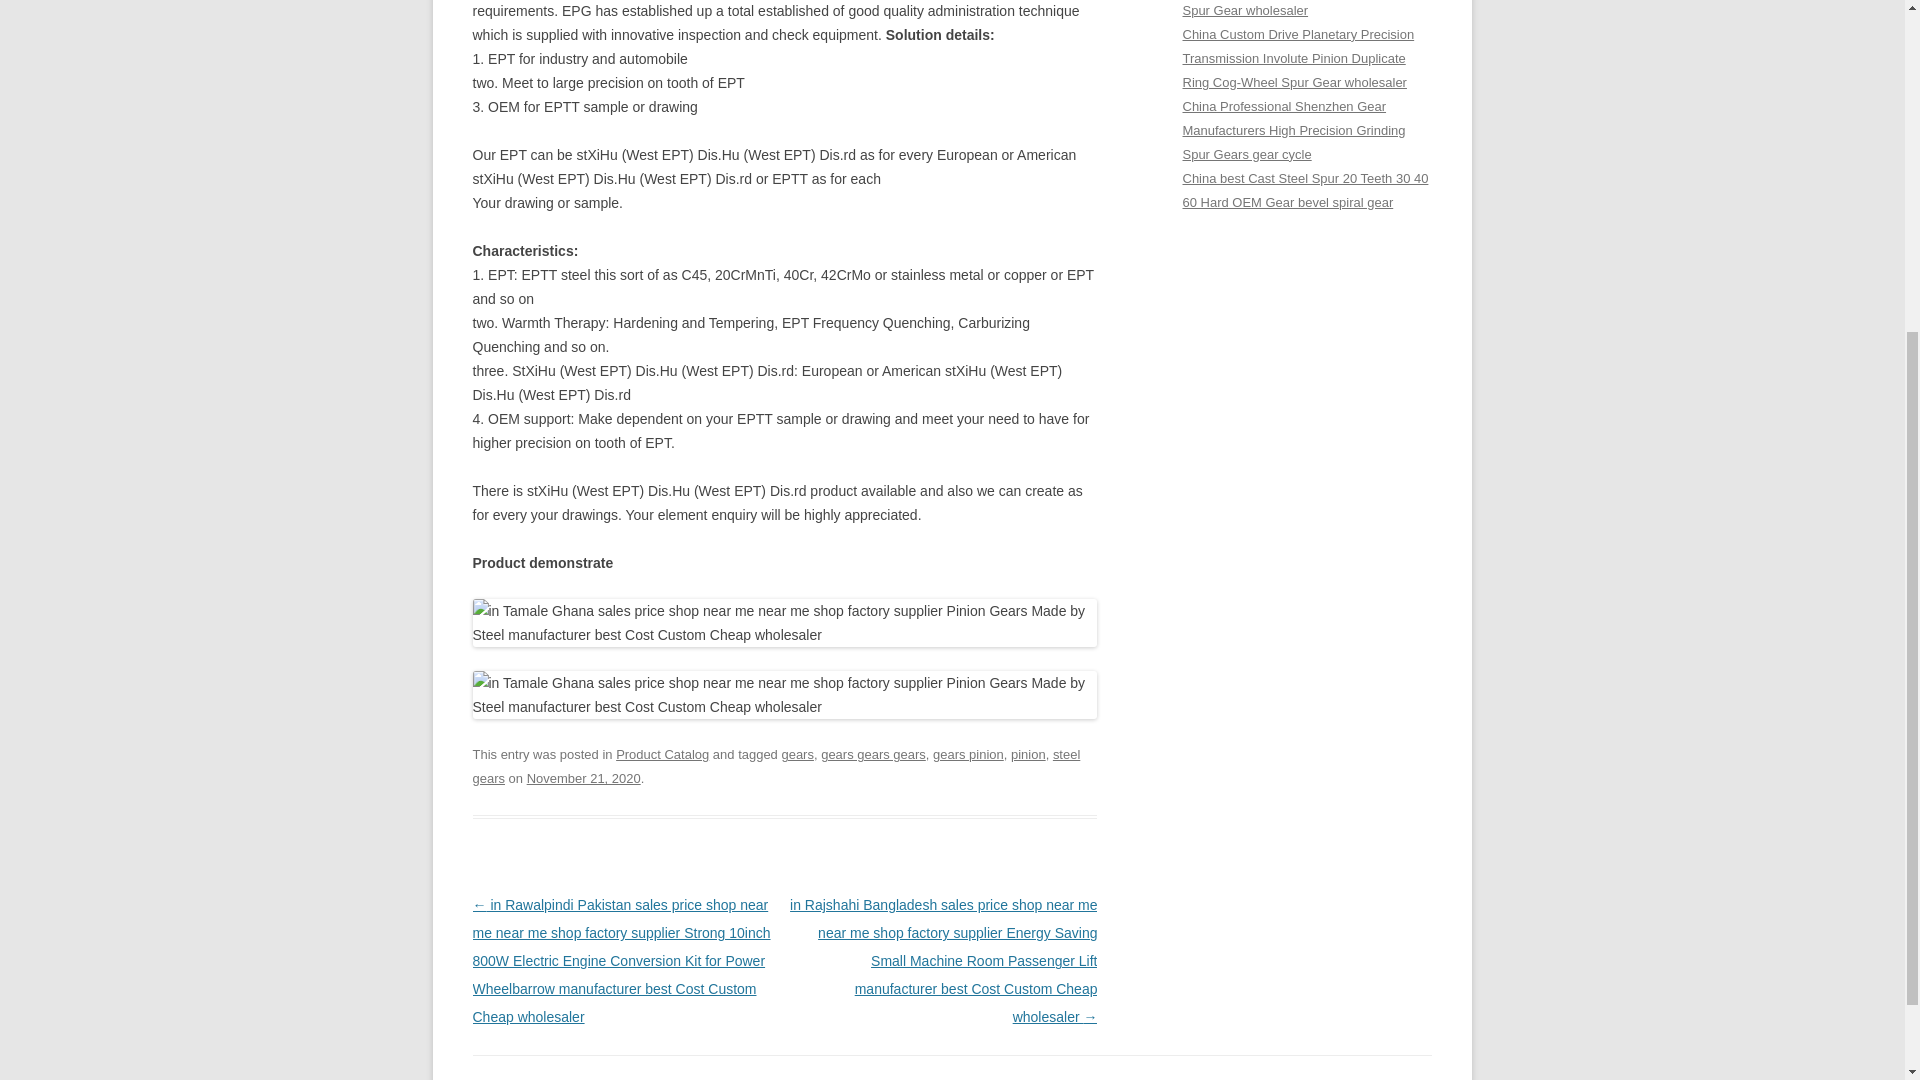  What do you see at coordinates (776, 766) in the screenshot?
I see `steel gears` at bounding box center [776, 766].